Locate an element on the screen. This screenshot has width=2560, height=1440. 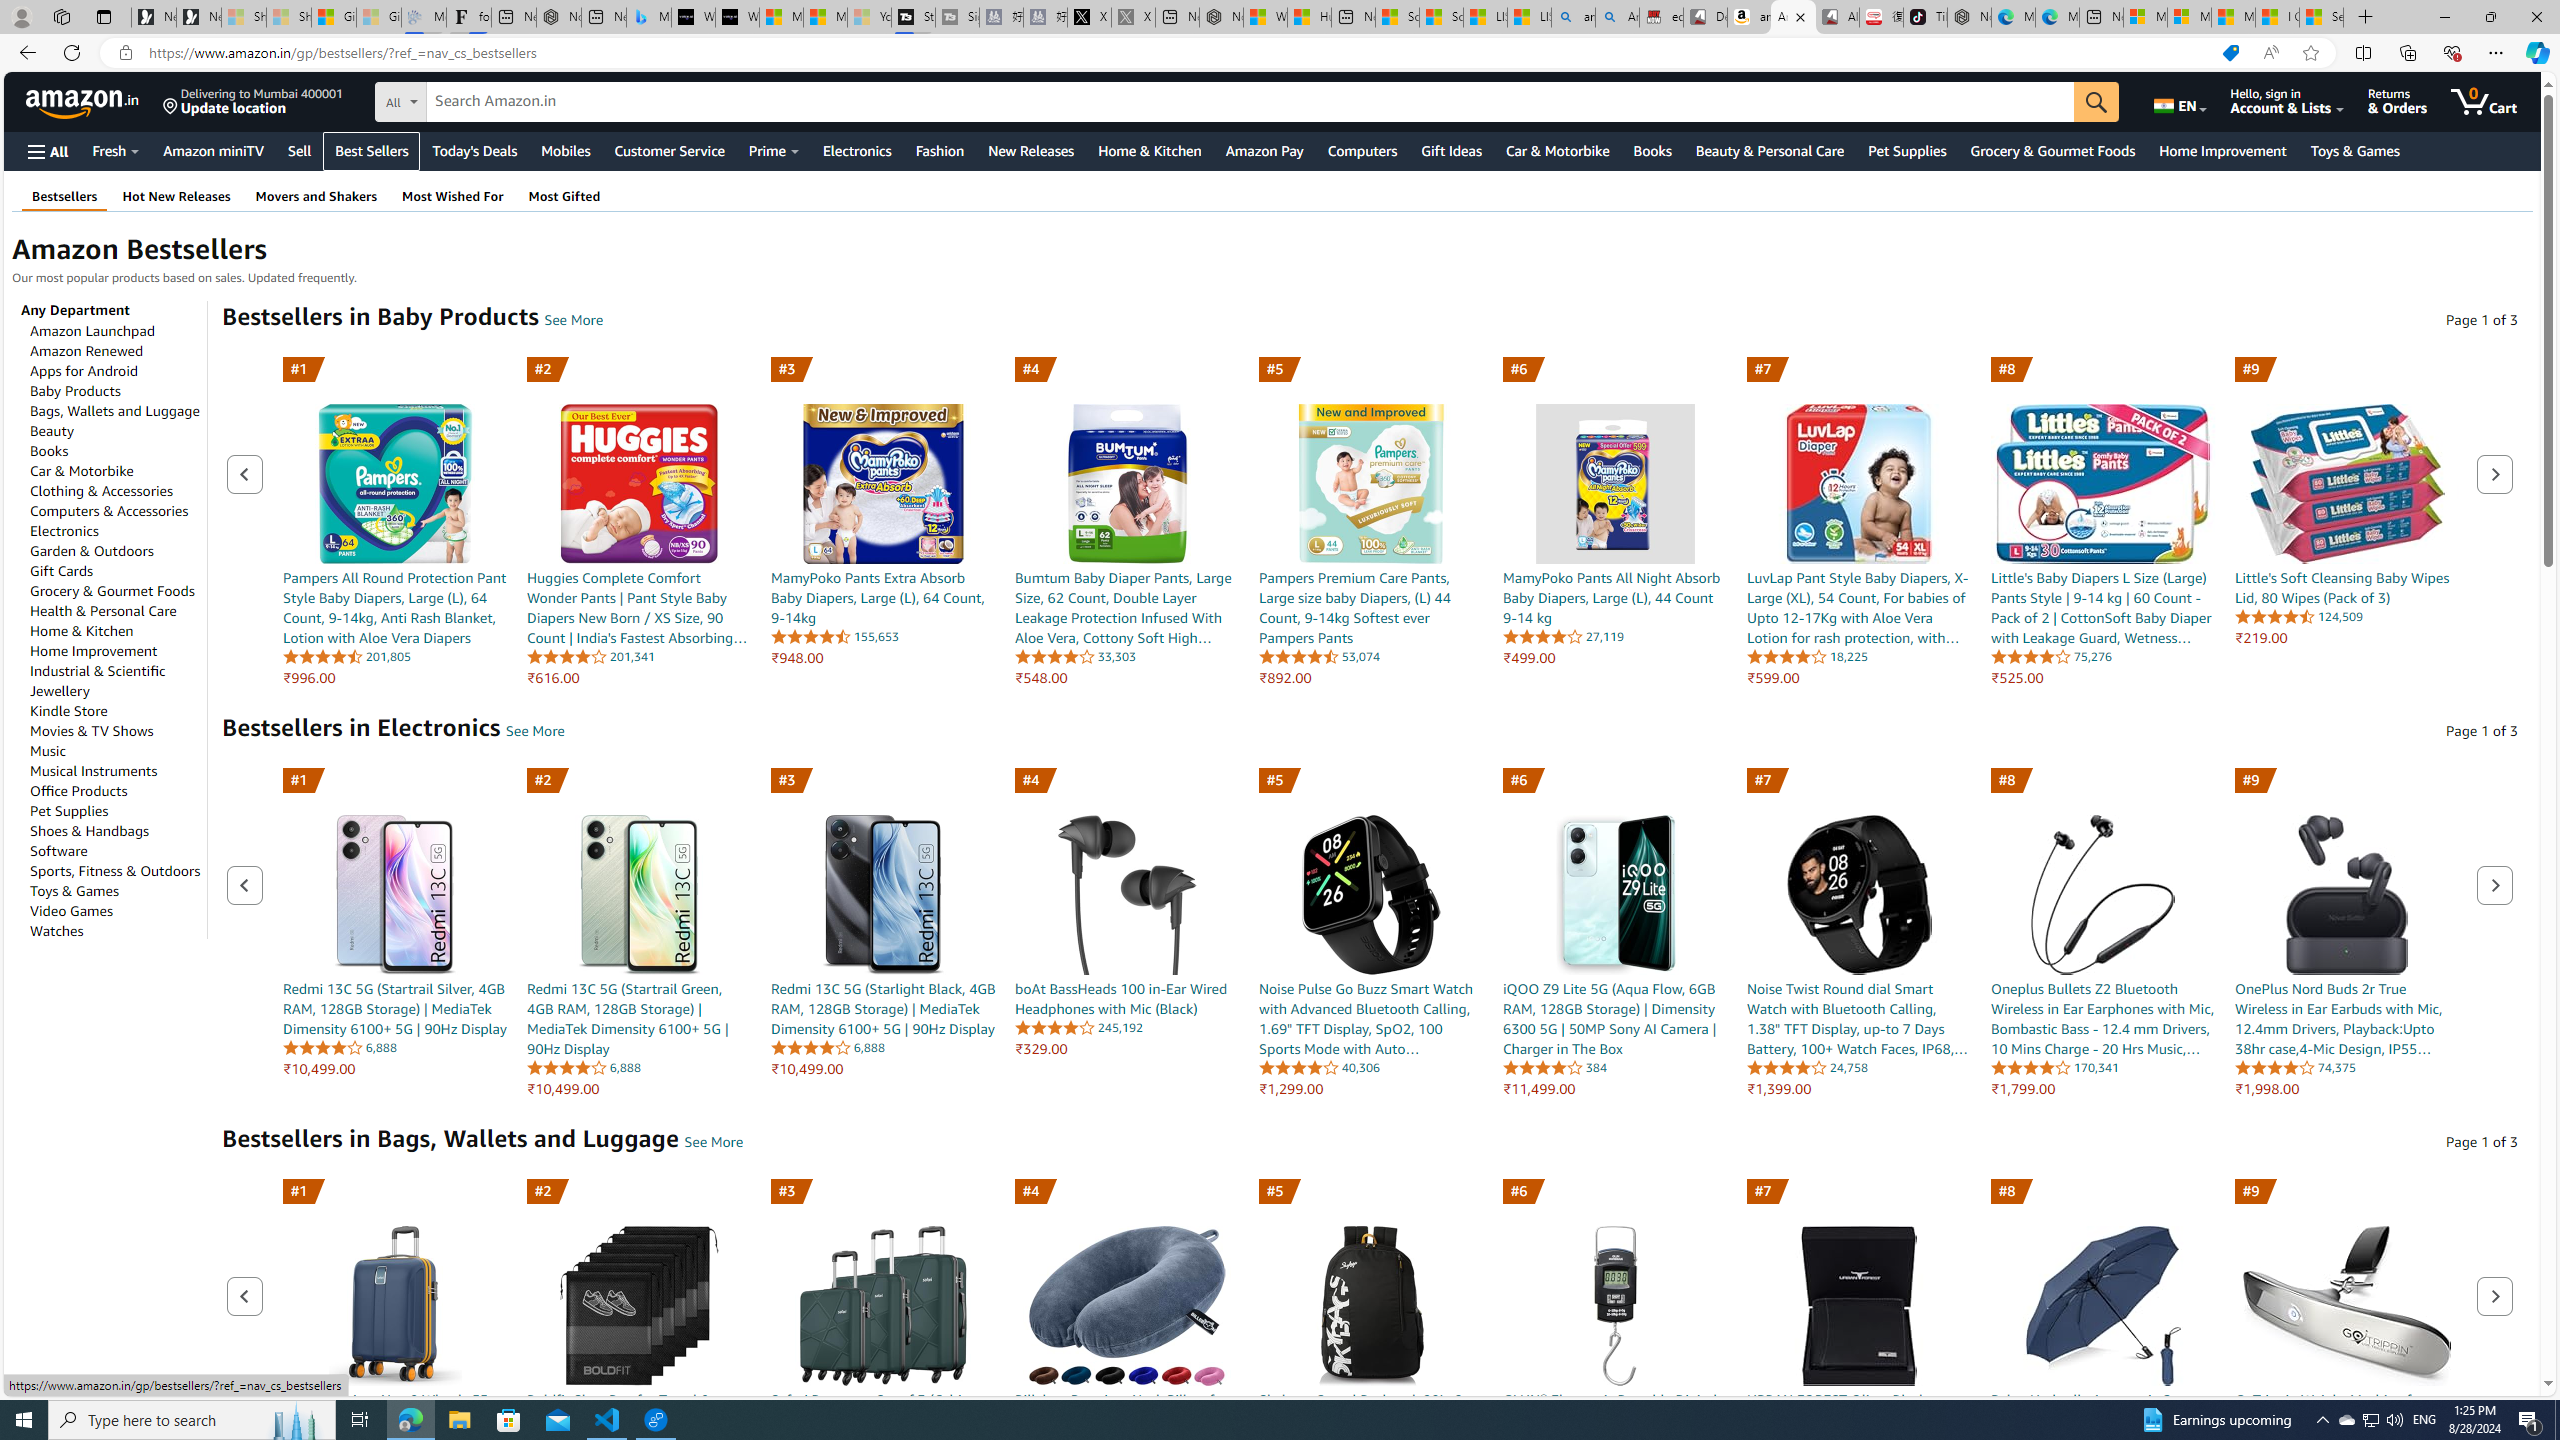
Jewellery is located at coordinates (60, 690).